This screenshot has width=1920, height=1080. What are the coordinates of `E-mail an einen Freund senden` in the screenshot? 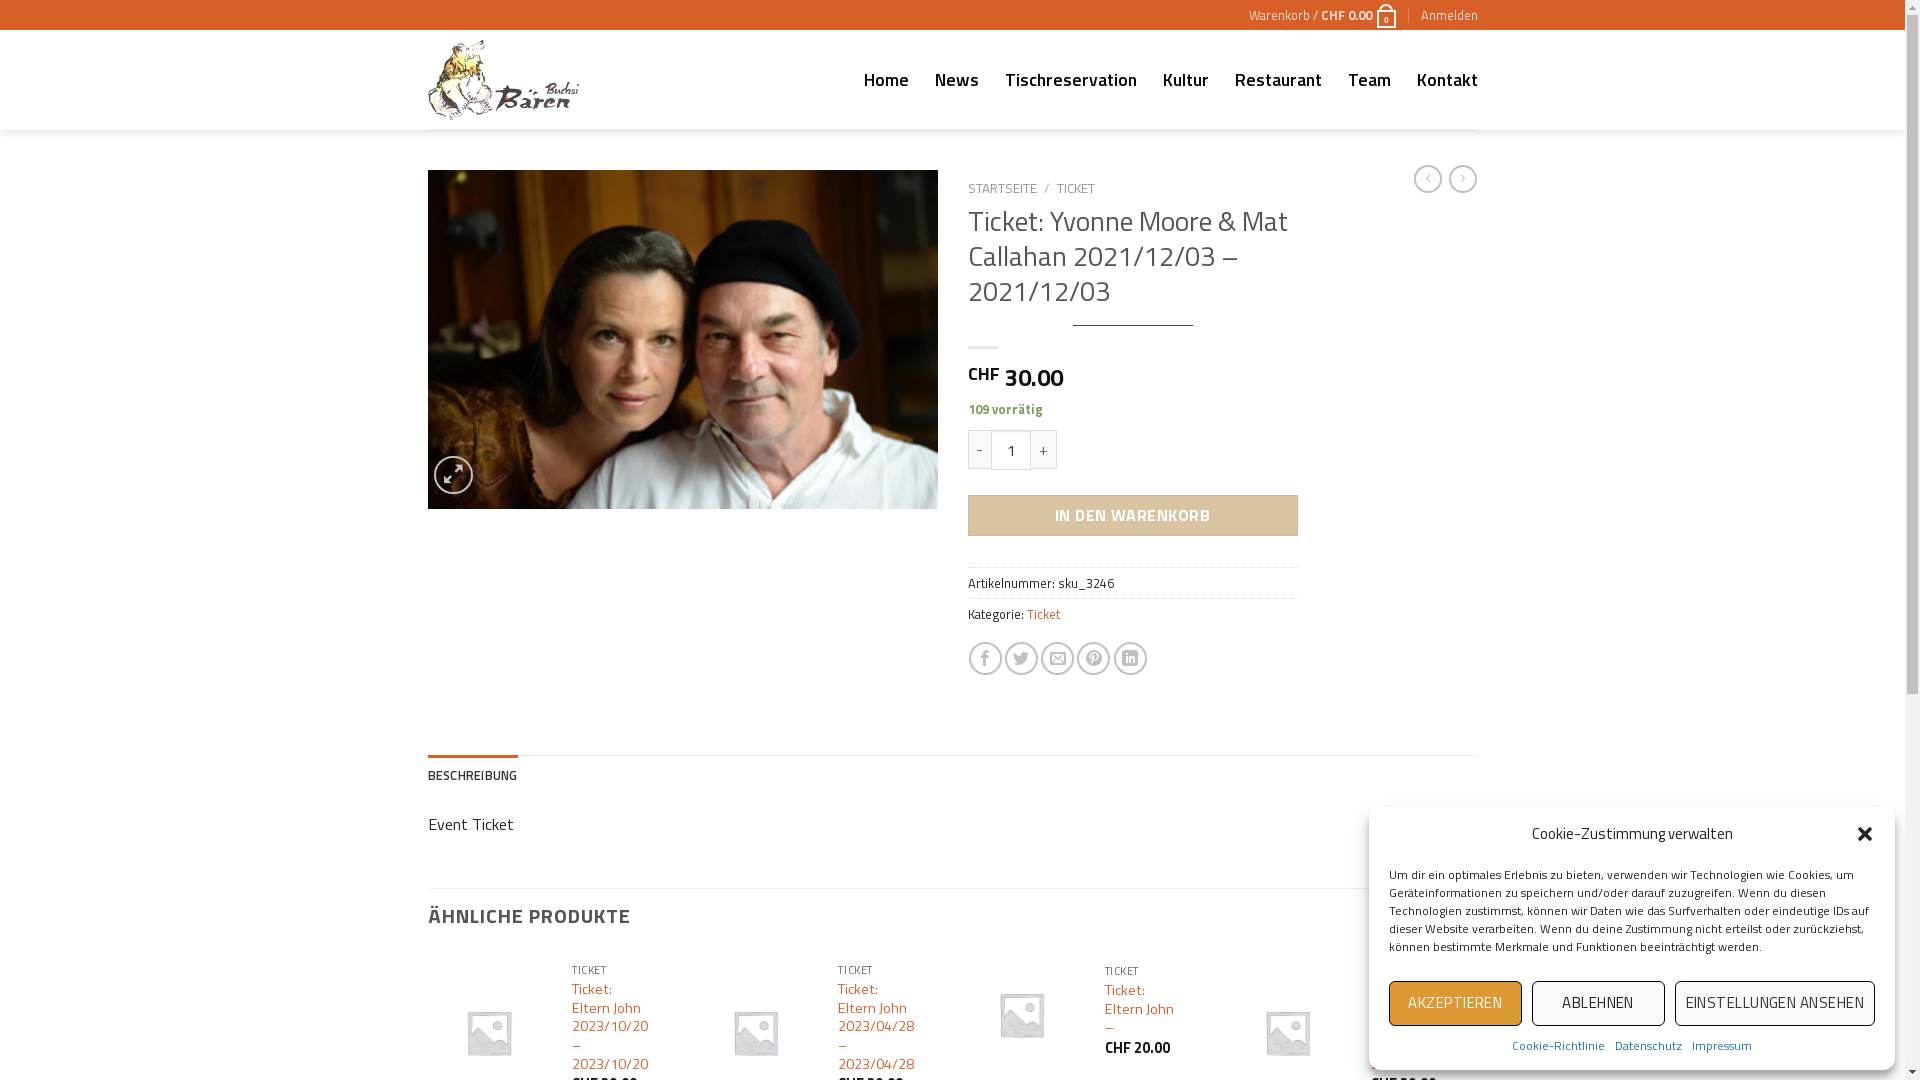 It's located at (1058, 658).